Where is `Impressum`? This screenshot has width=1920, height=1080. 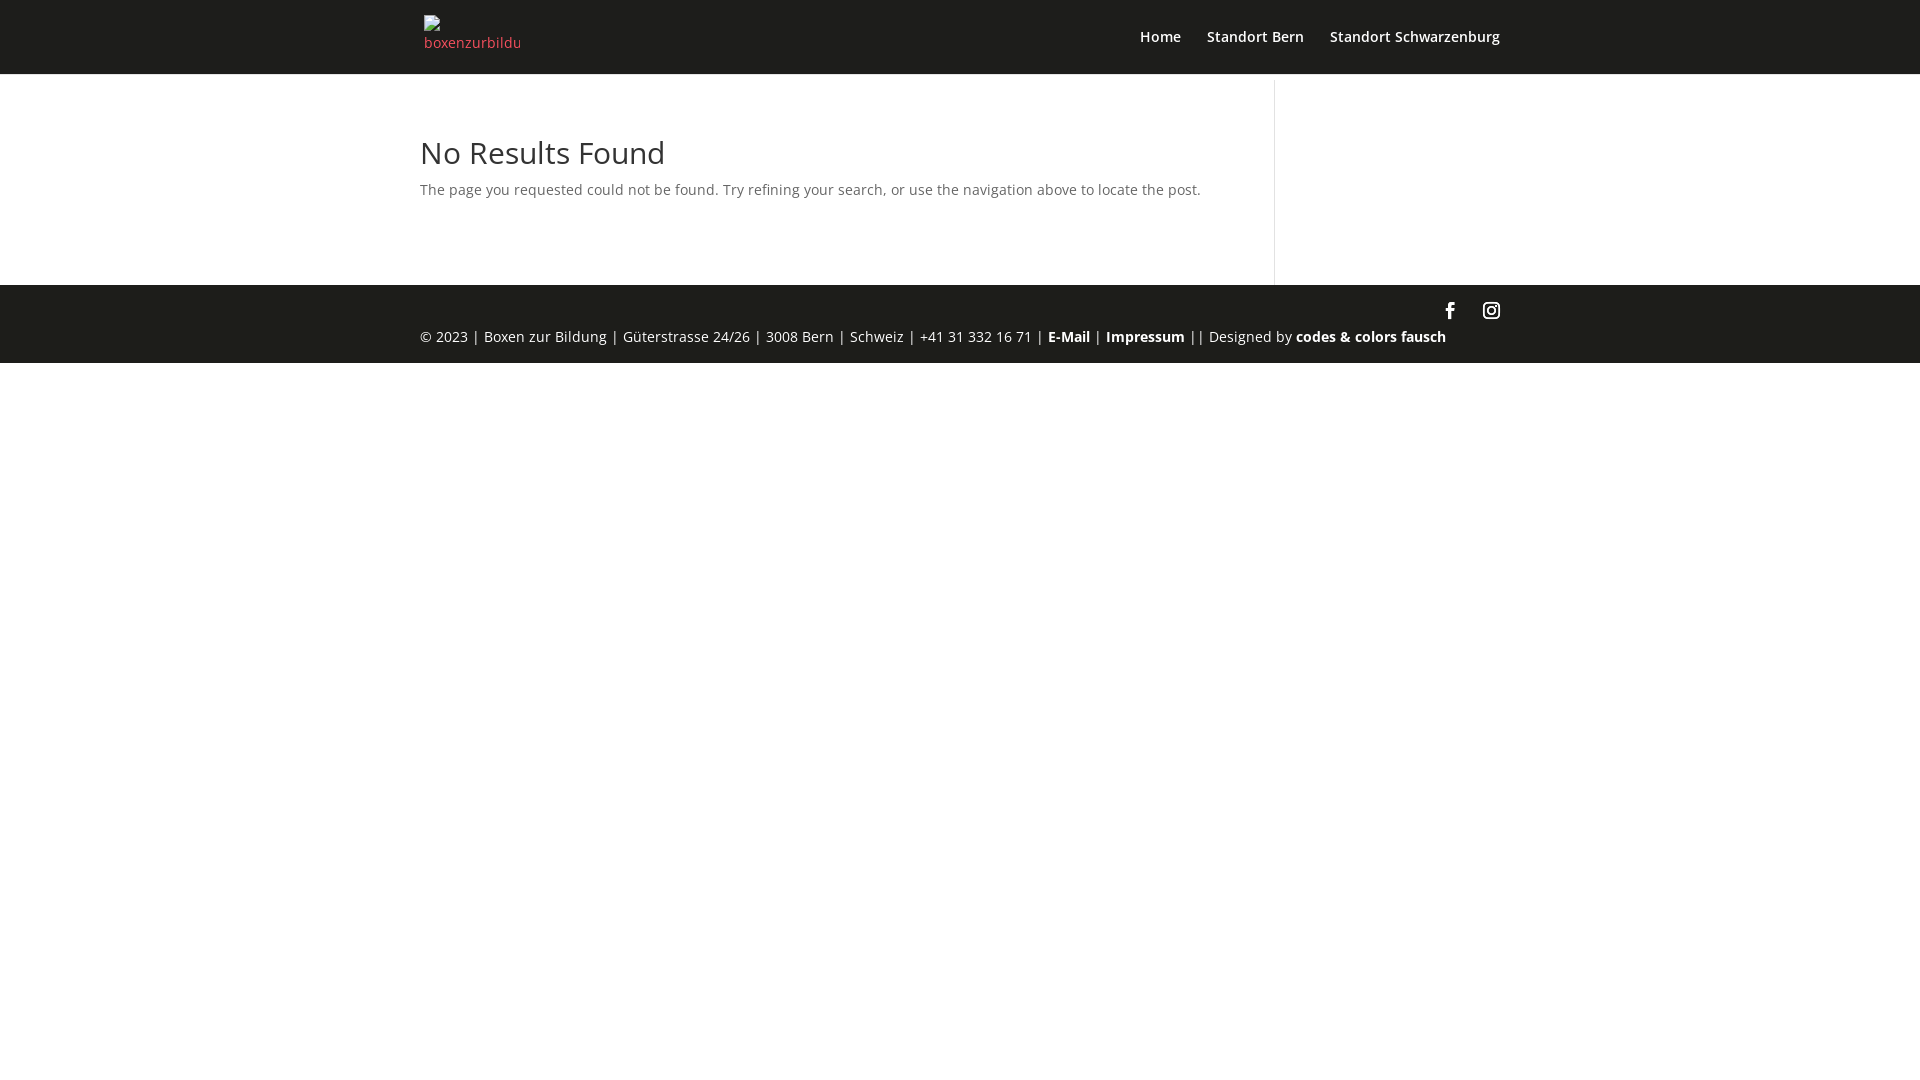 Impressum is located at coordinates (1146, 336).